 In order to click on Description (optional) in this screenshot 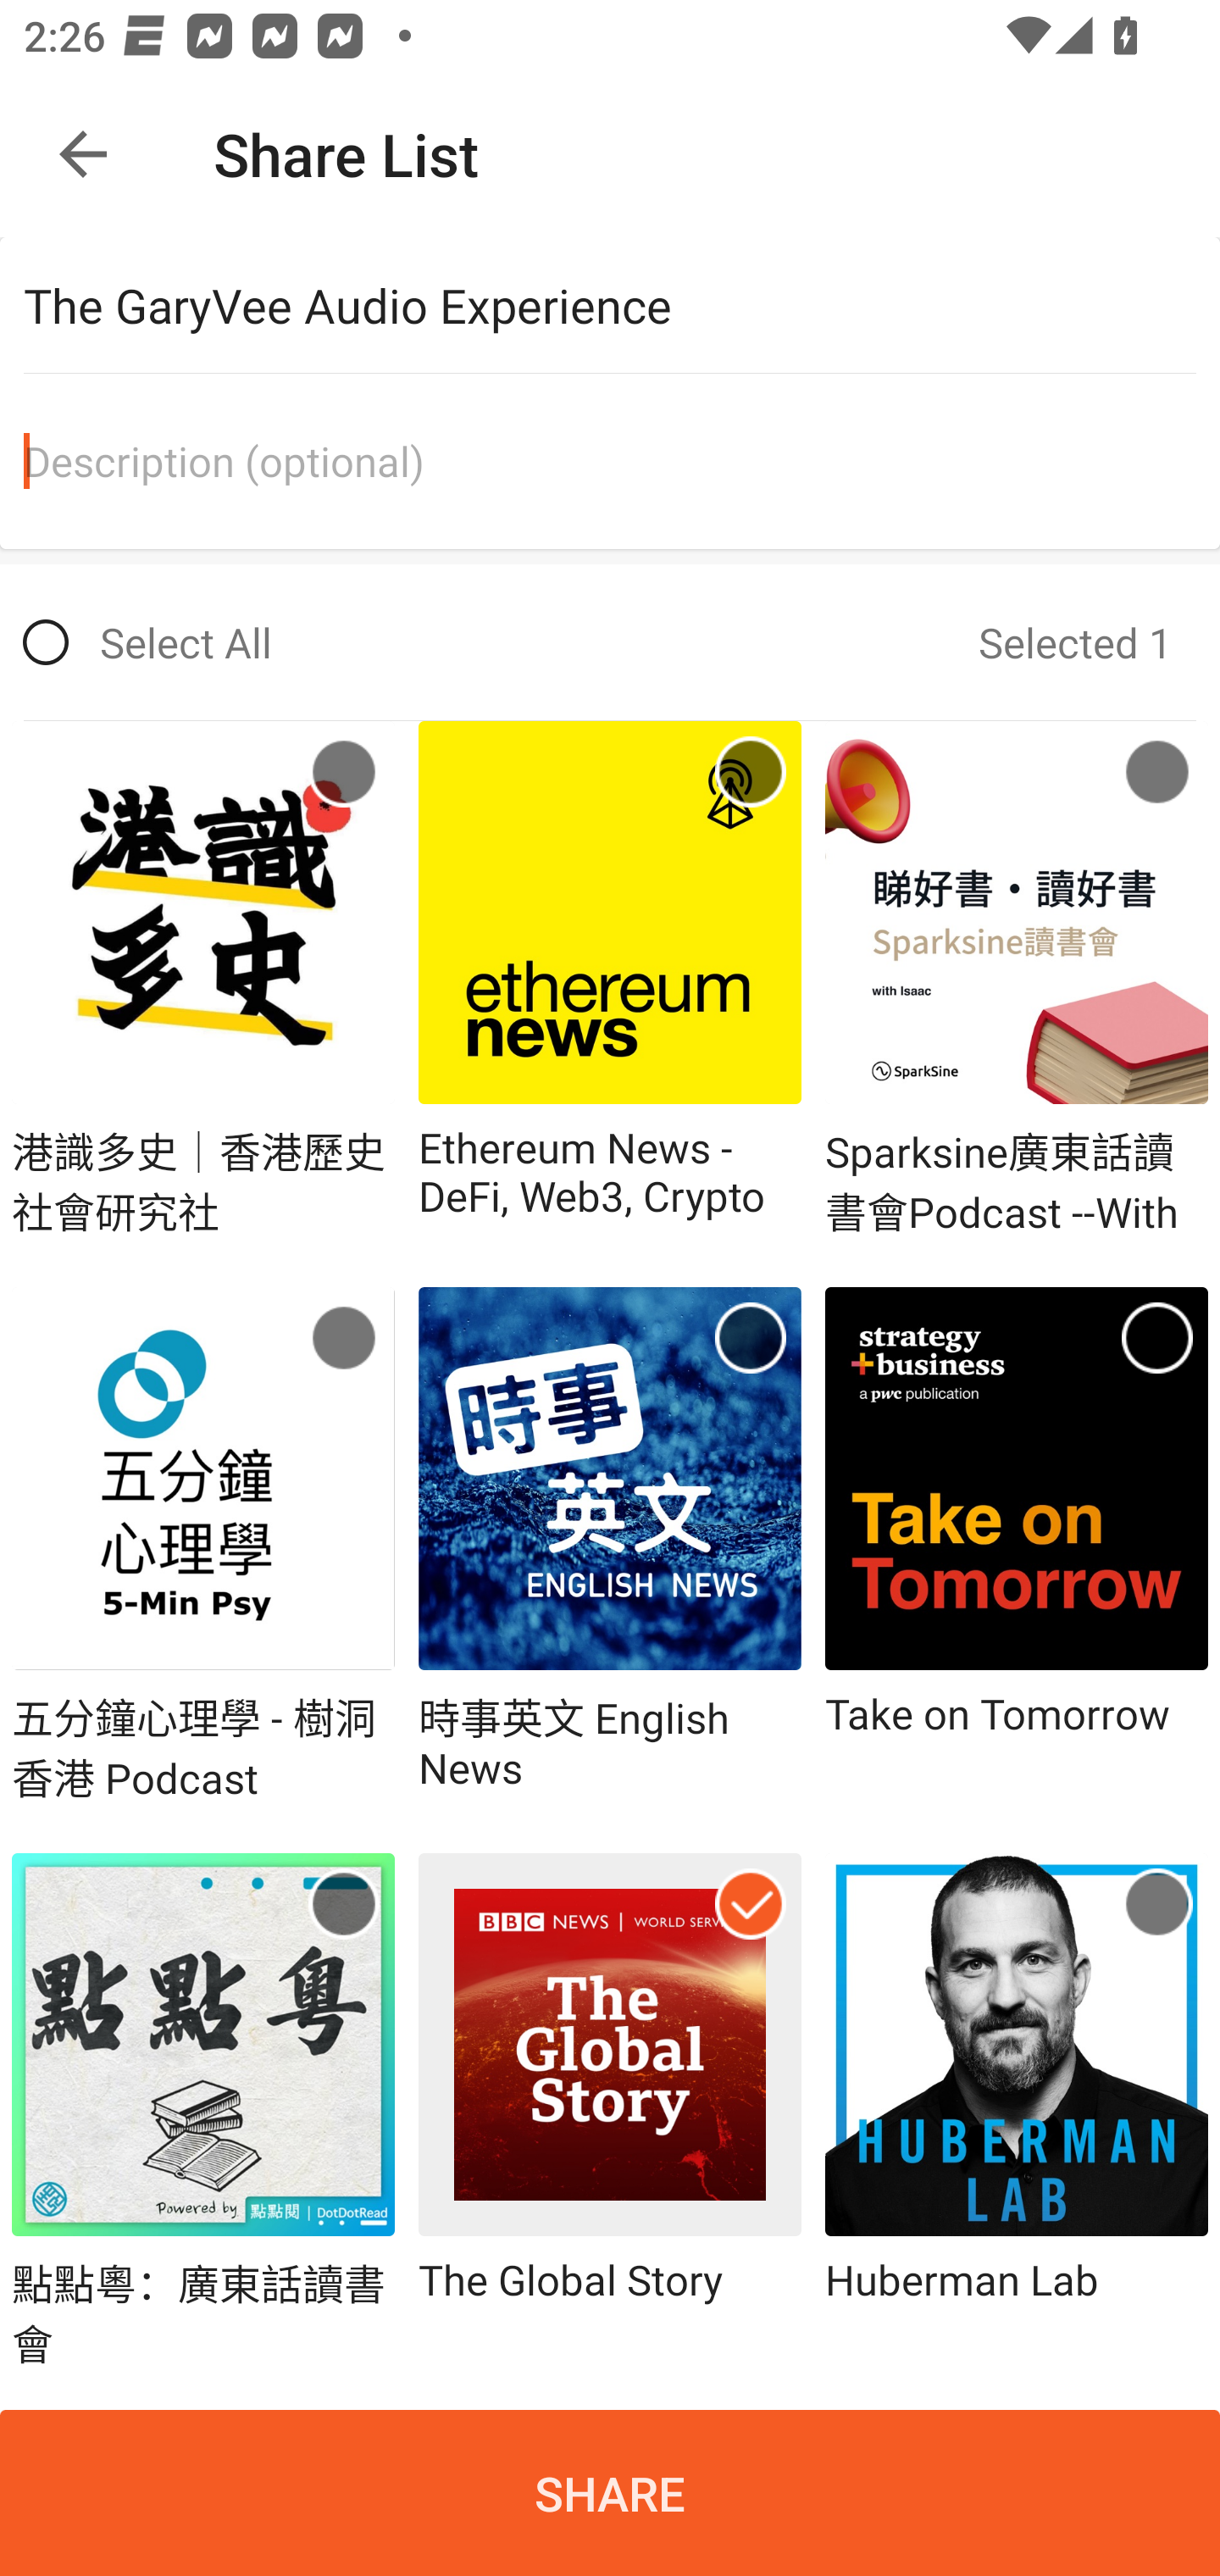, I will do `click(622, 461)`.